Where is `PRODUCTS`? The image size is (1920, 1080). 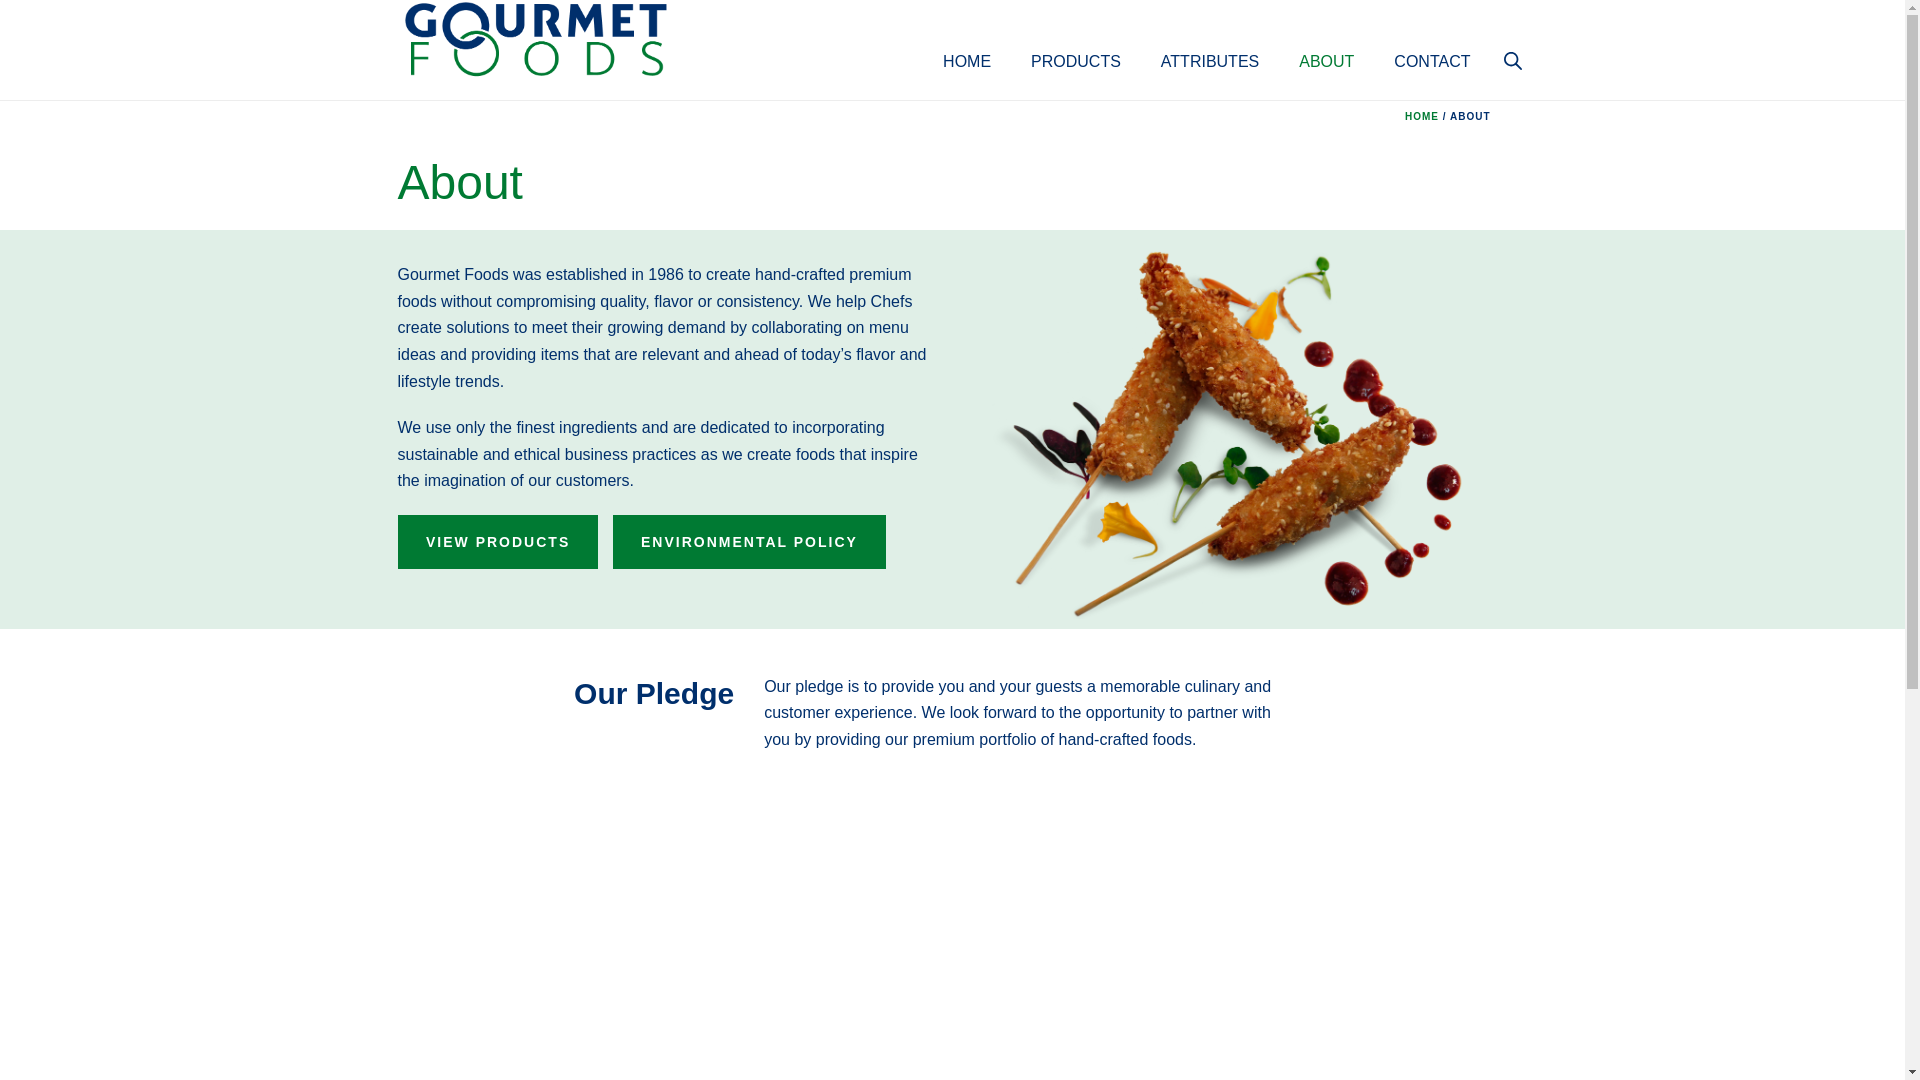 PRODUCTS is located at coordinates (1076, 40).